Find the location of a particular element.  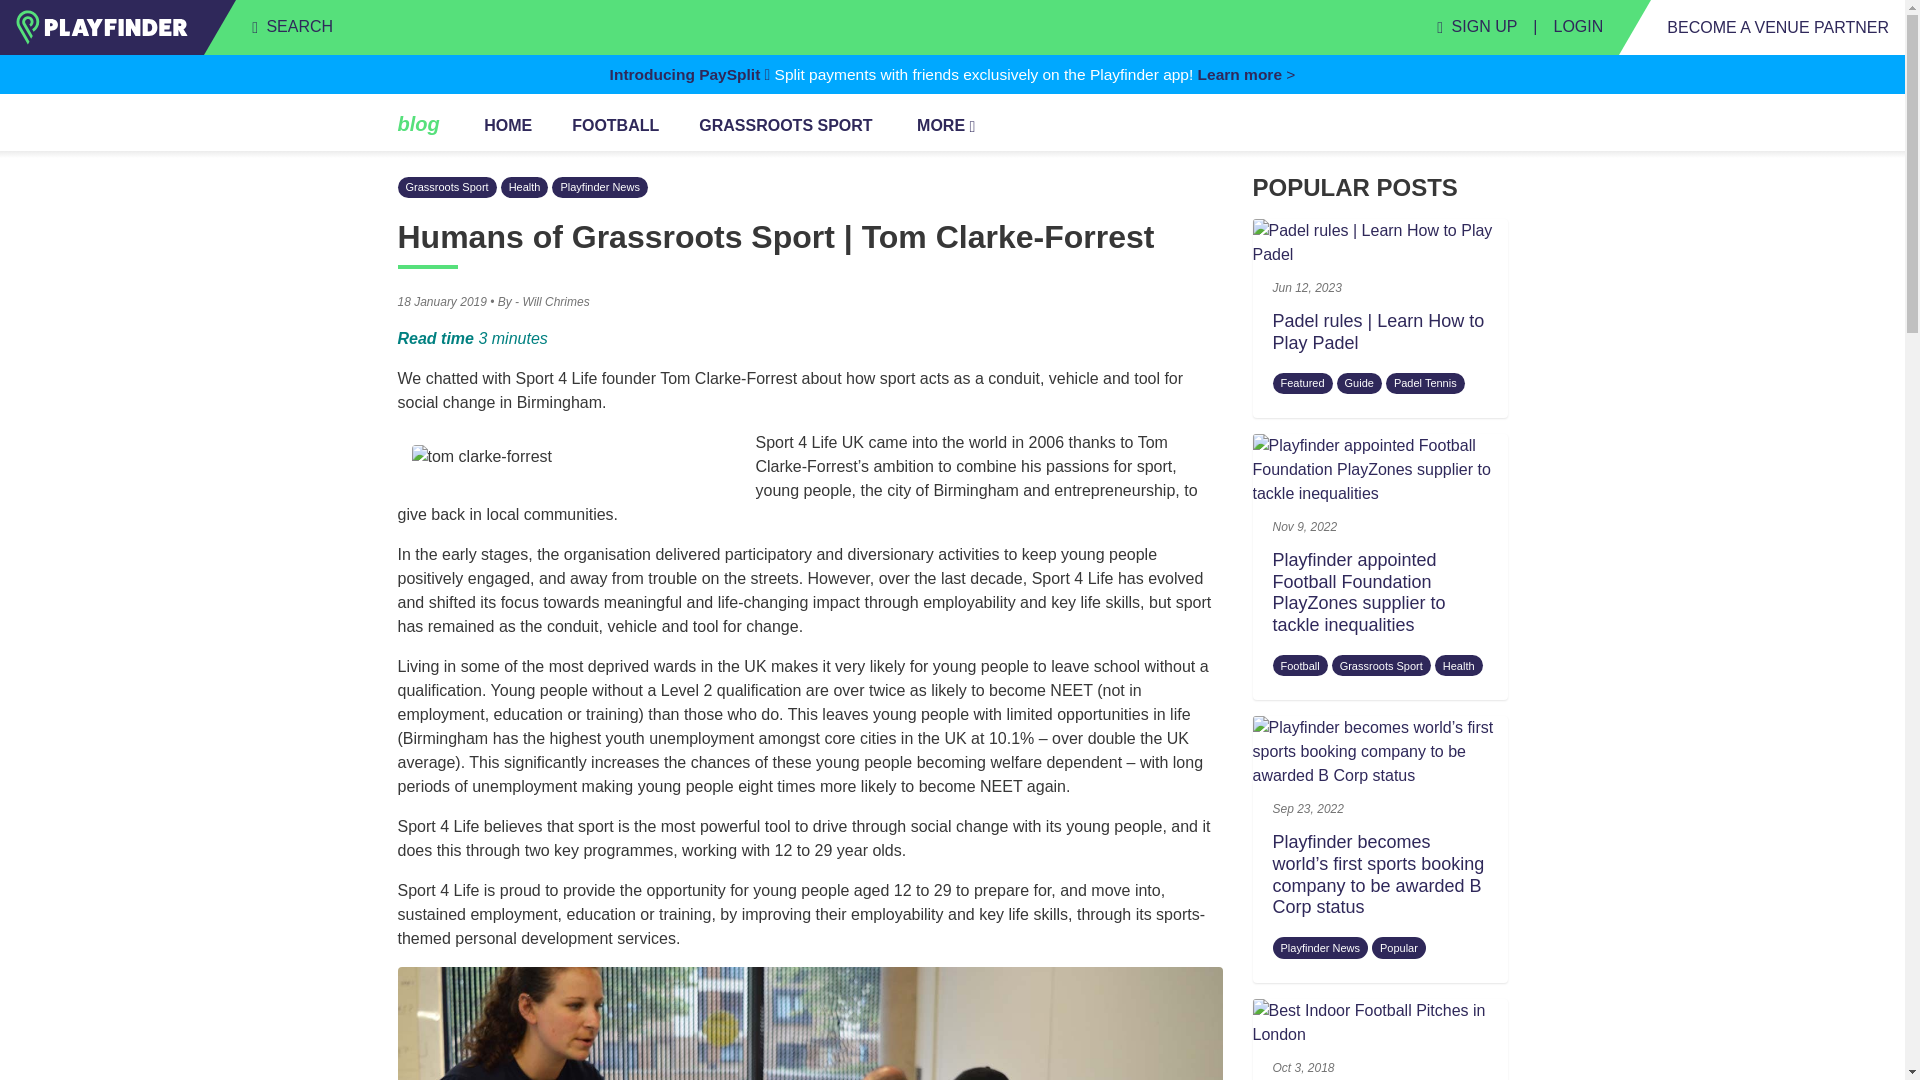

Grassroots Sport is located at coordinates (447, 187).